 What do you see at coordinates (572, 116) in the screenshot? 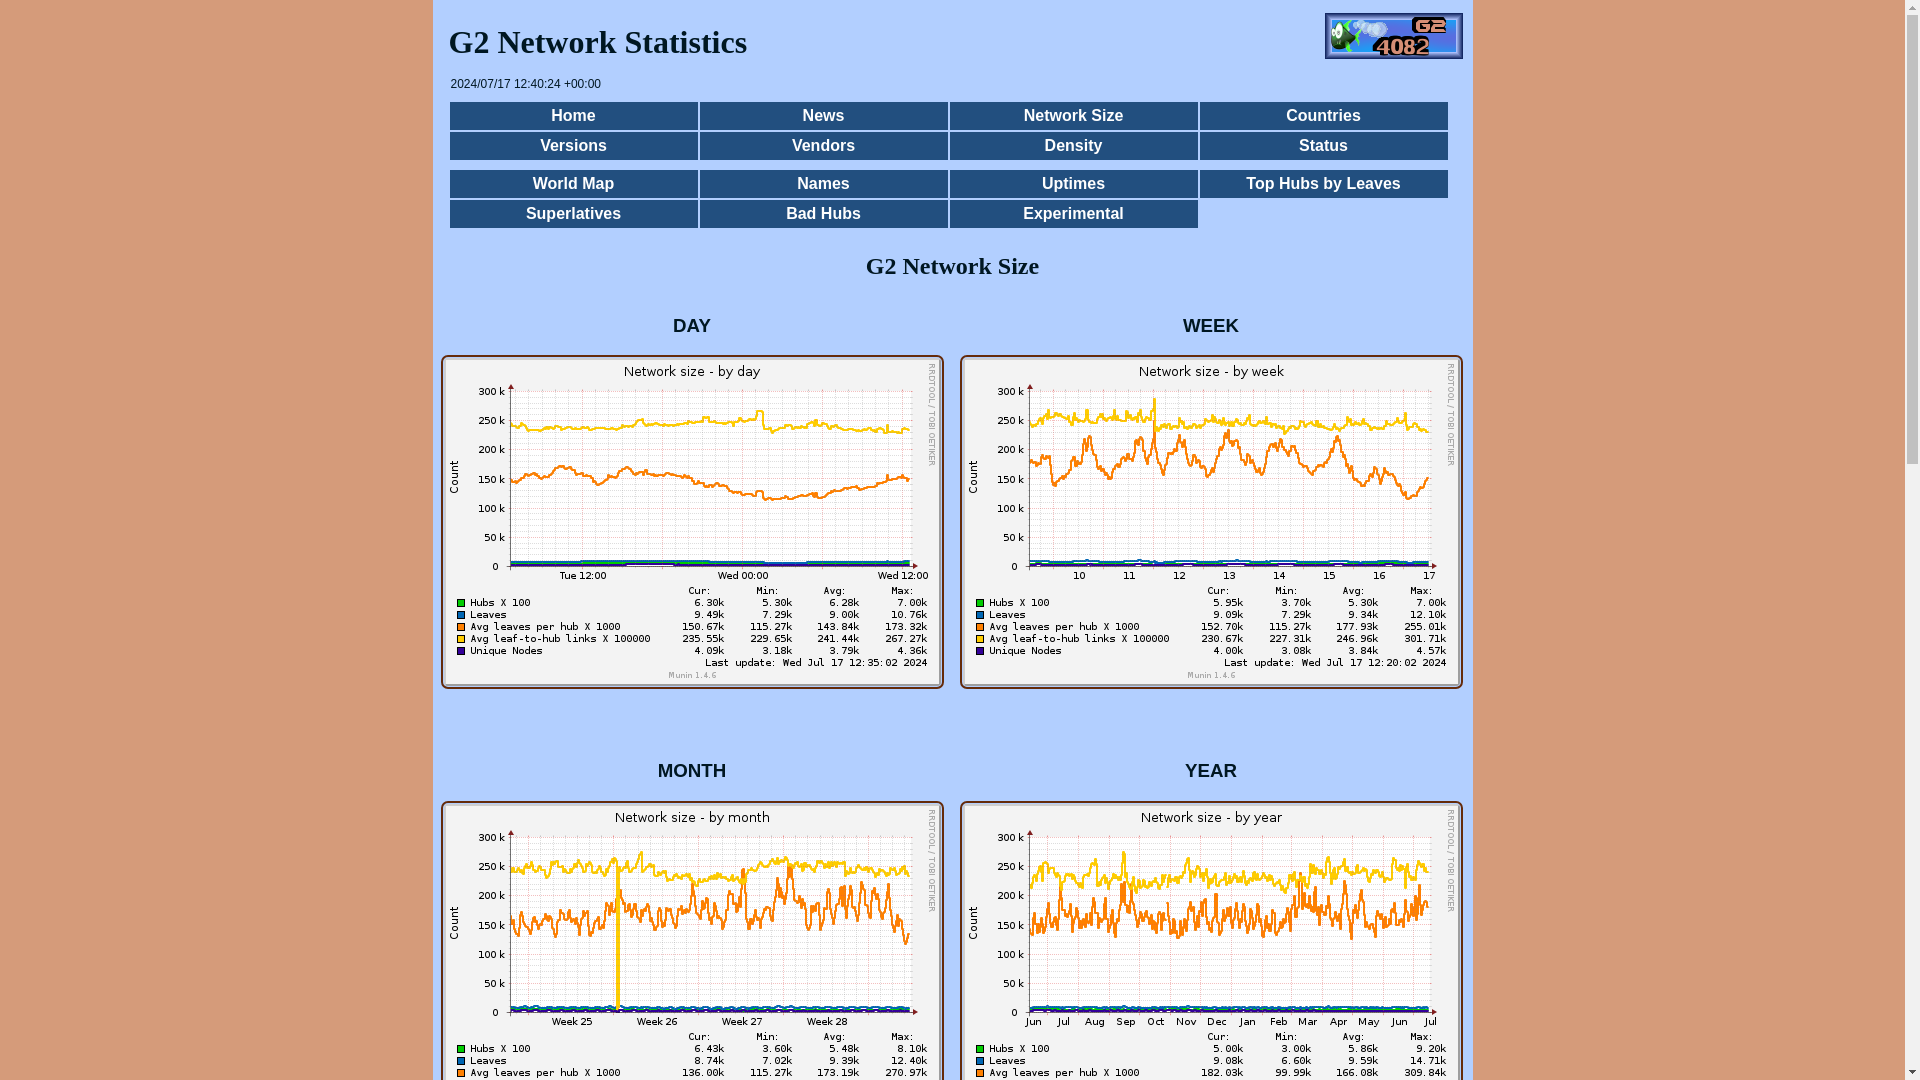
I see `Home` at bounding box center [572, 116].